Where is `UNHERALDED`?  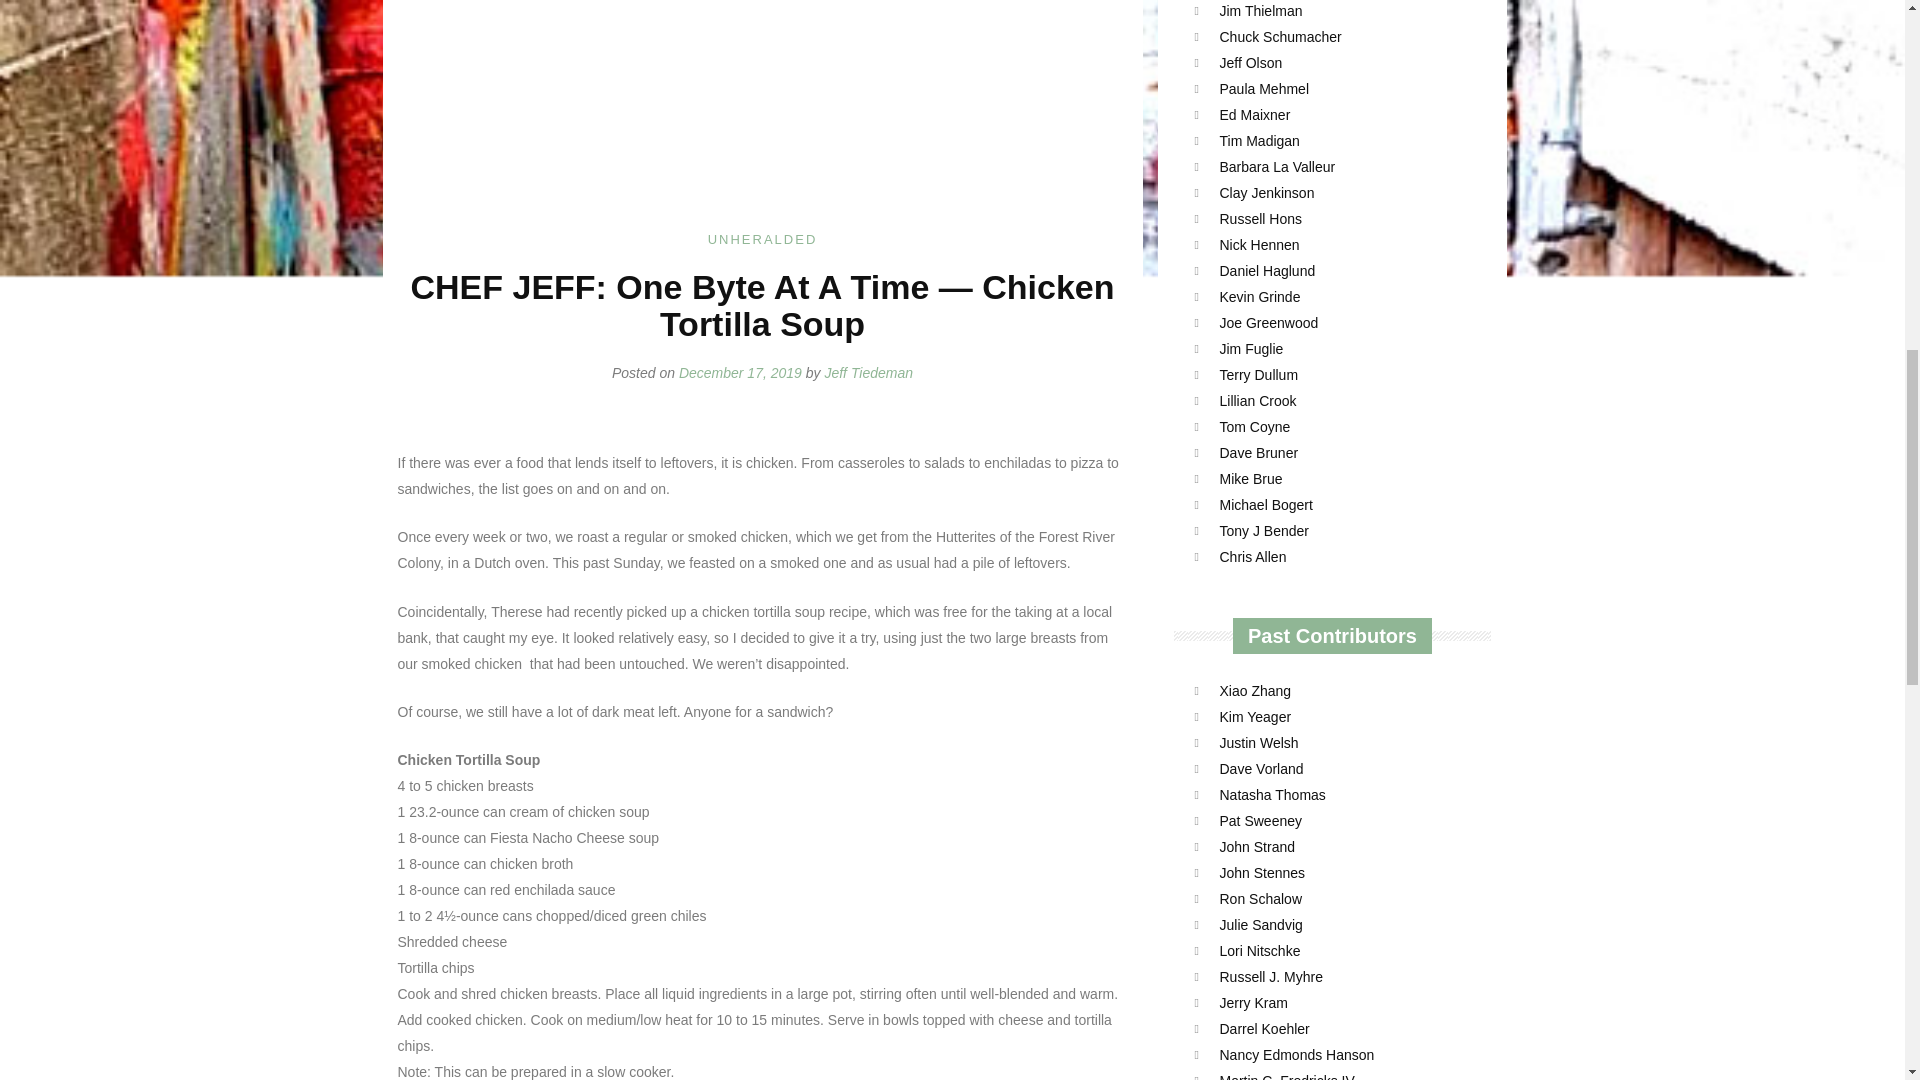 UNHERALDED is located at coordinates (762, 240).